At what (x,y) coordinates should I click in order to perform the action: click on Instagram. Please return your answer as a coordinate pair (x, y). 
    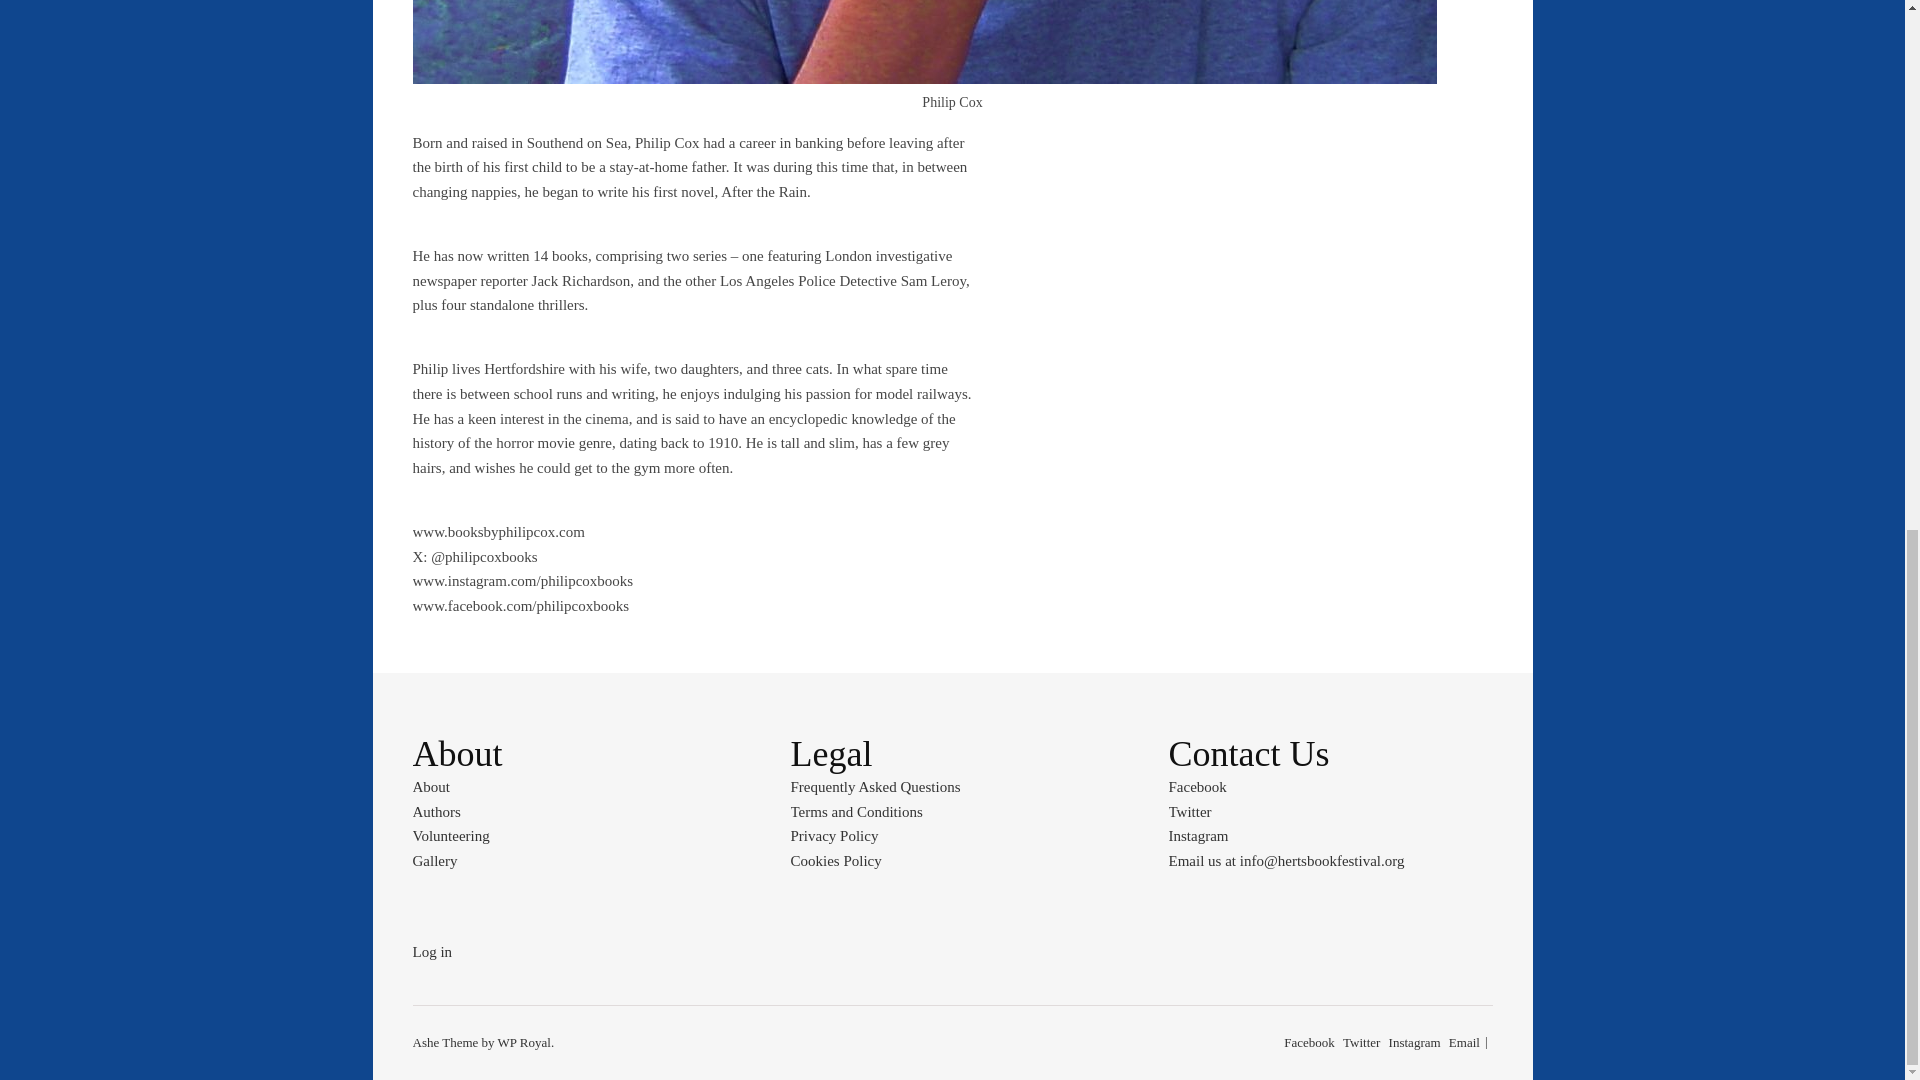
    Looking at the image, I should click on (1198, 836).